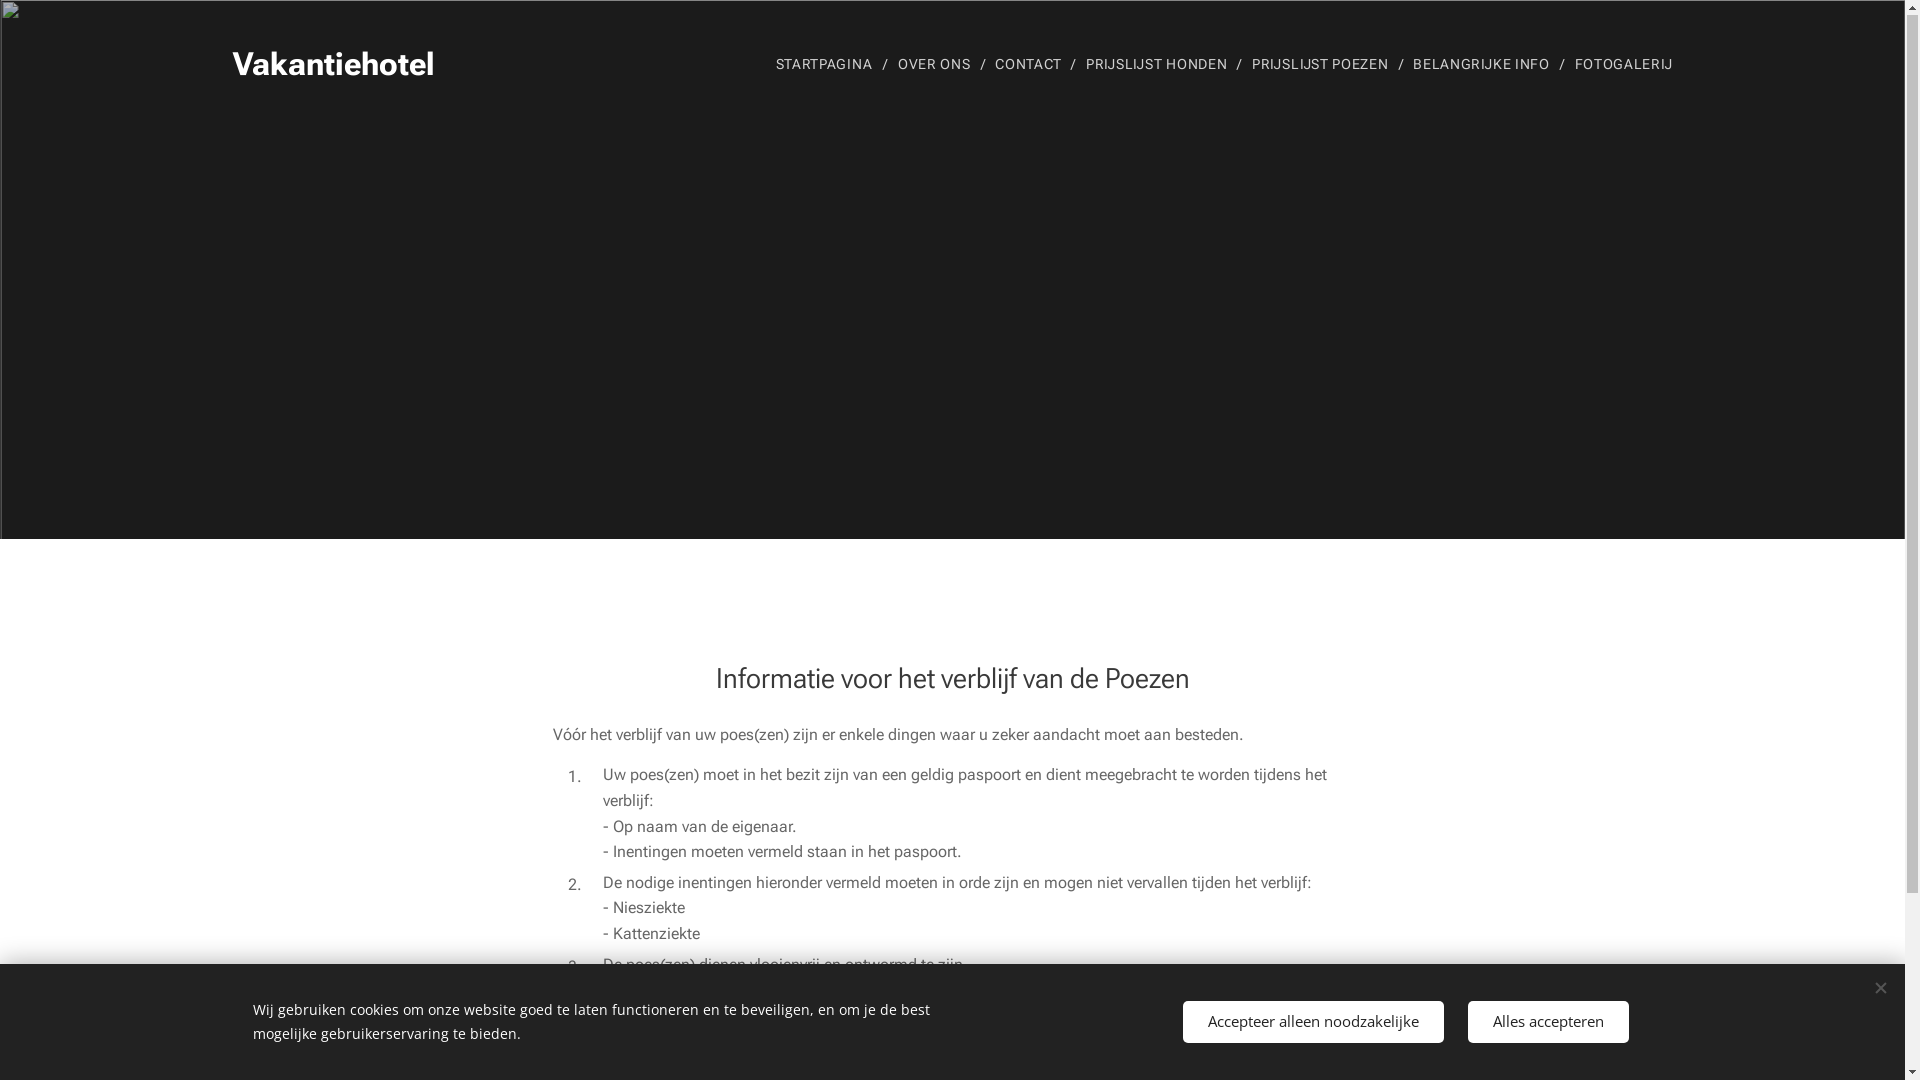 This screenshot has height=1080, width=1920. I want to click on STARTPAGINA, so click(830, 65).